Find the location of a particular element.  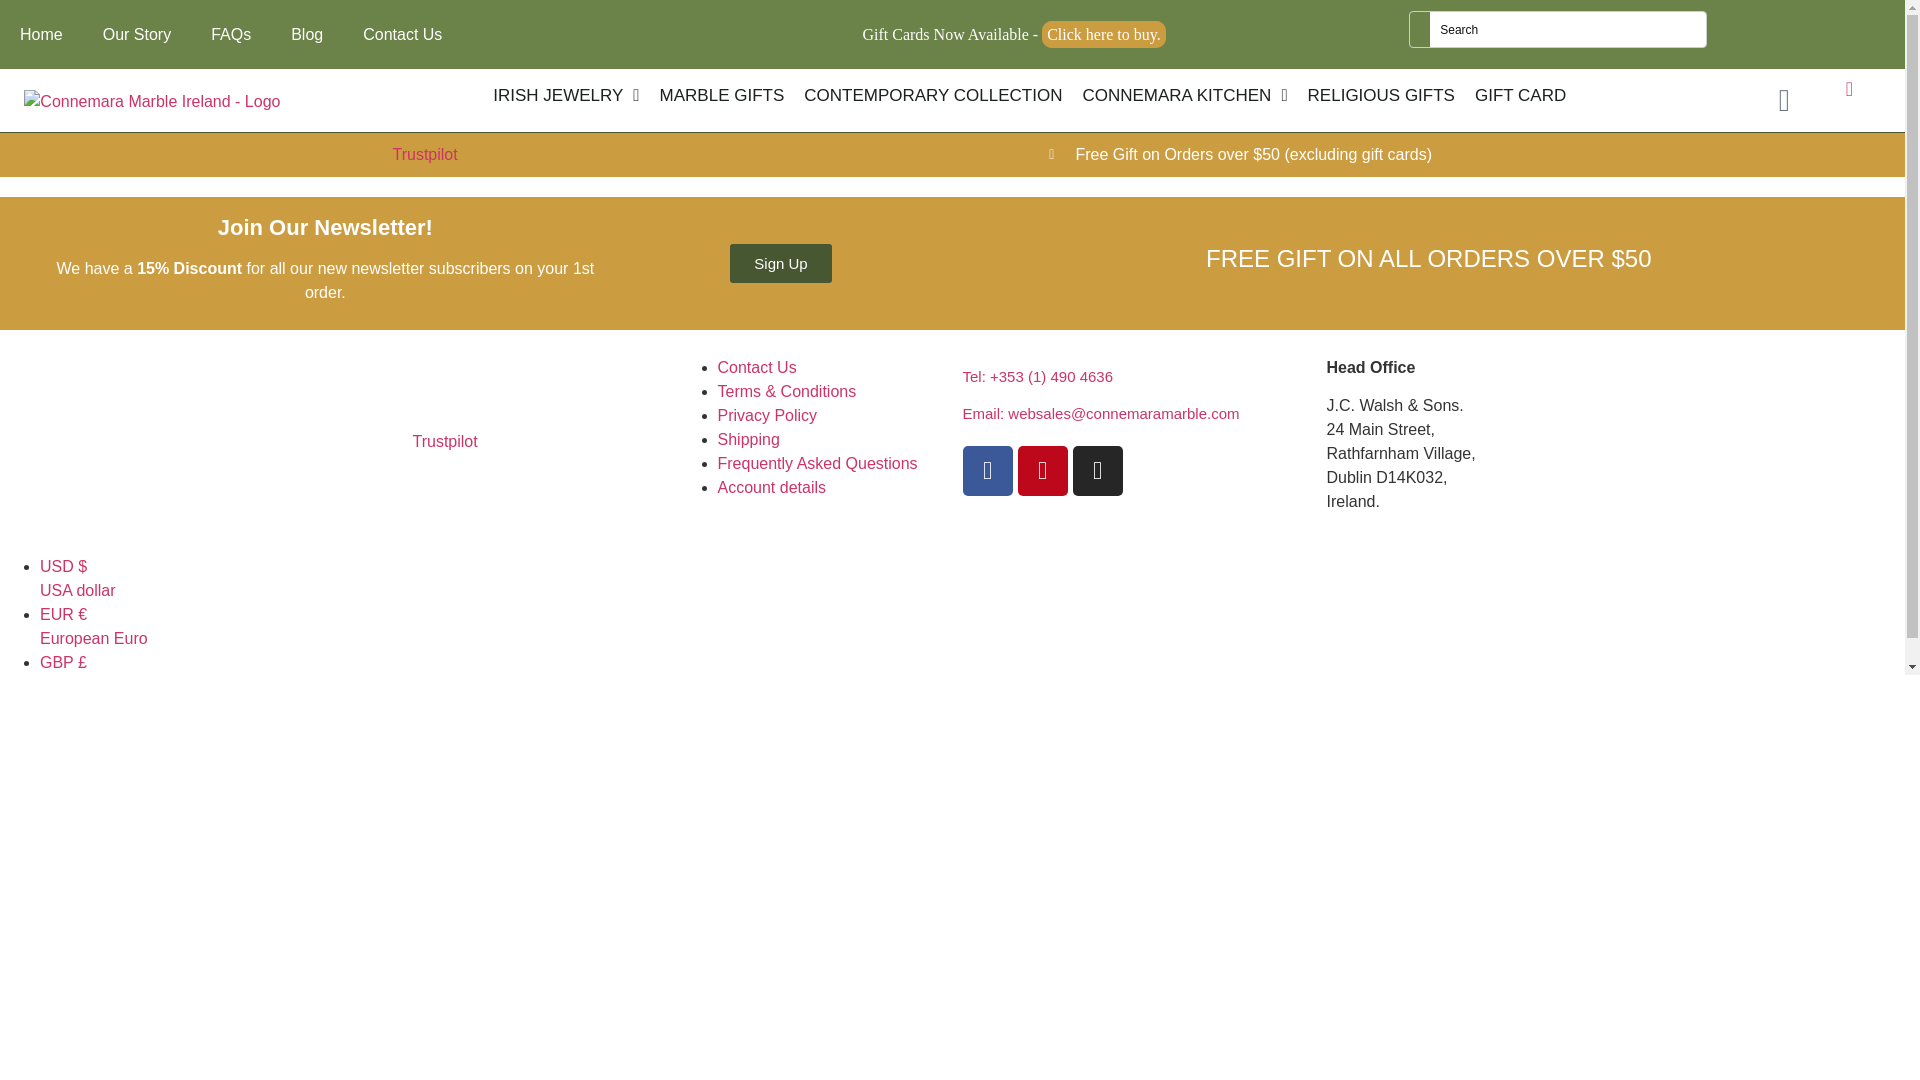

Our Story is located at coordinates (136, 34).